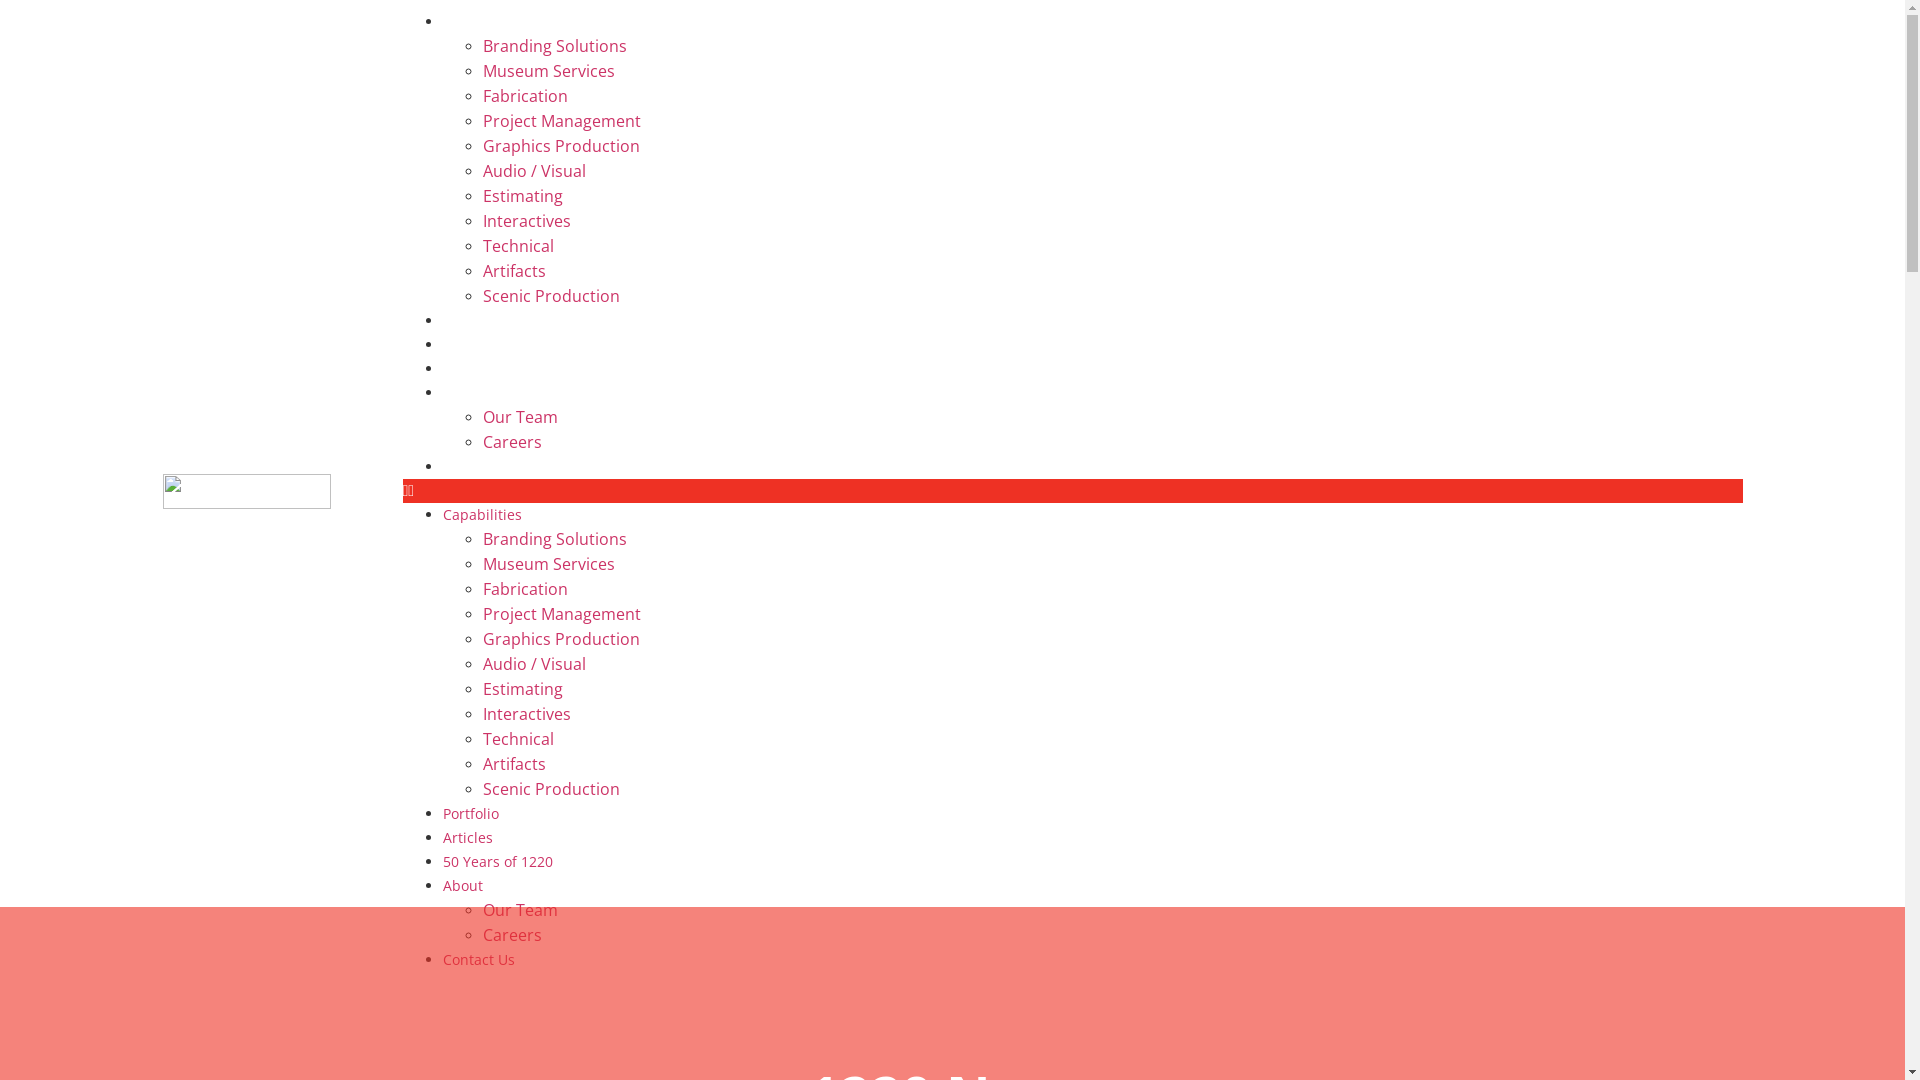  I want to click on Estimating, so click(522, 196).